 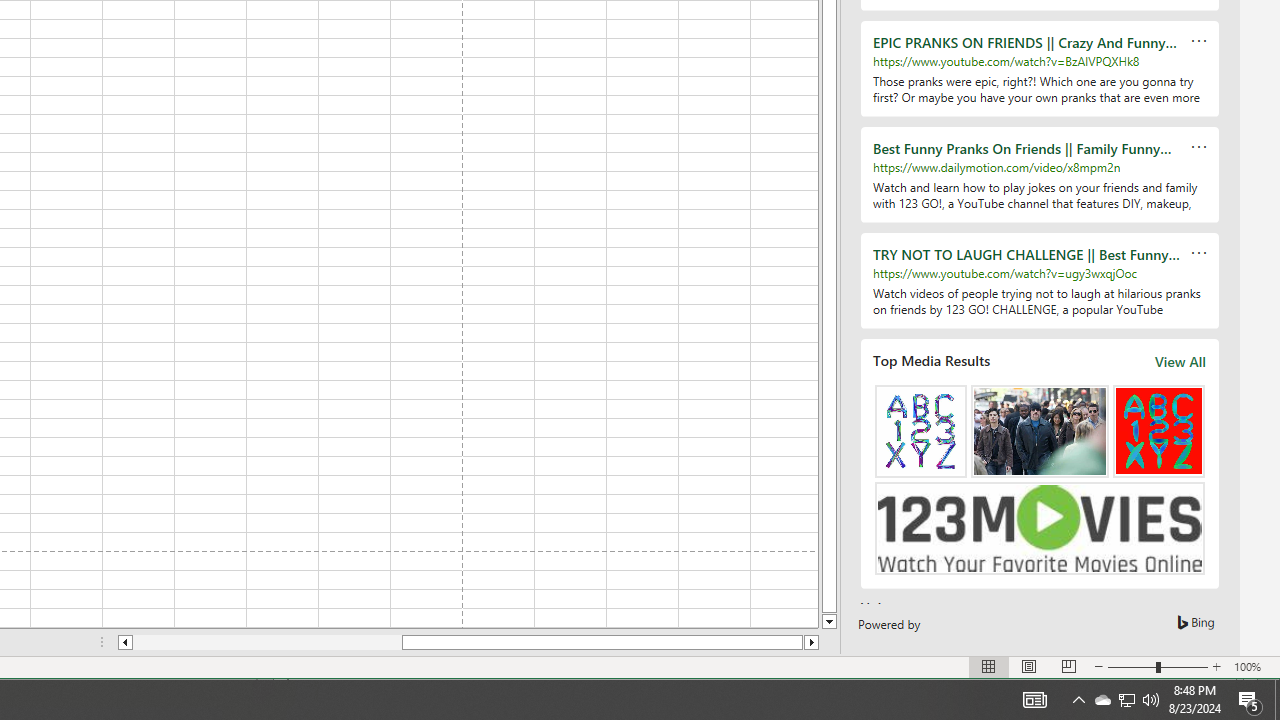 I want to click on User Promoted Notification Area, so click(x=1126, y=700).